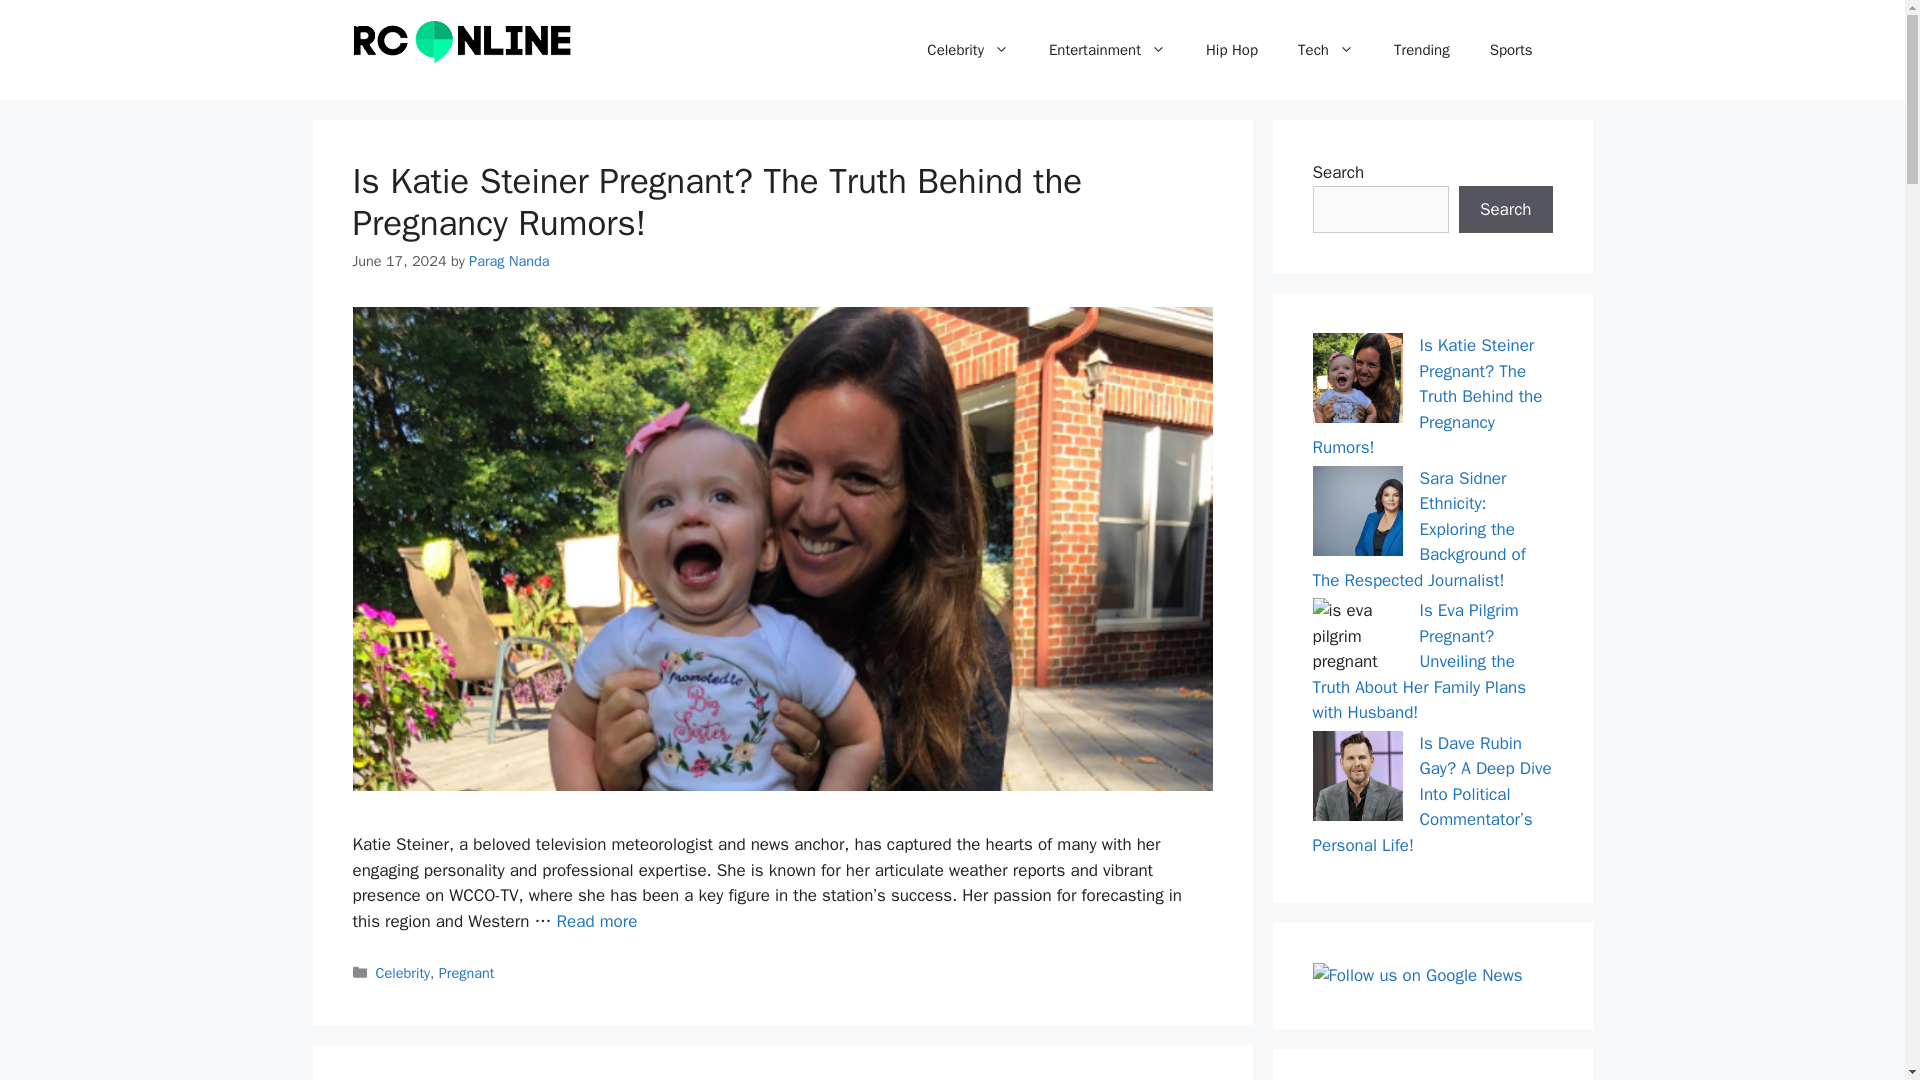 The image size is (1920, 1080). Describe the element at coordinates (467, 972) in the screenshot. I see `Pregnant` at that location.